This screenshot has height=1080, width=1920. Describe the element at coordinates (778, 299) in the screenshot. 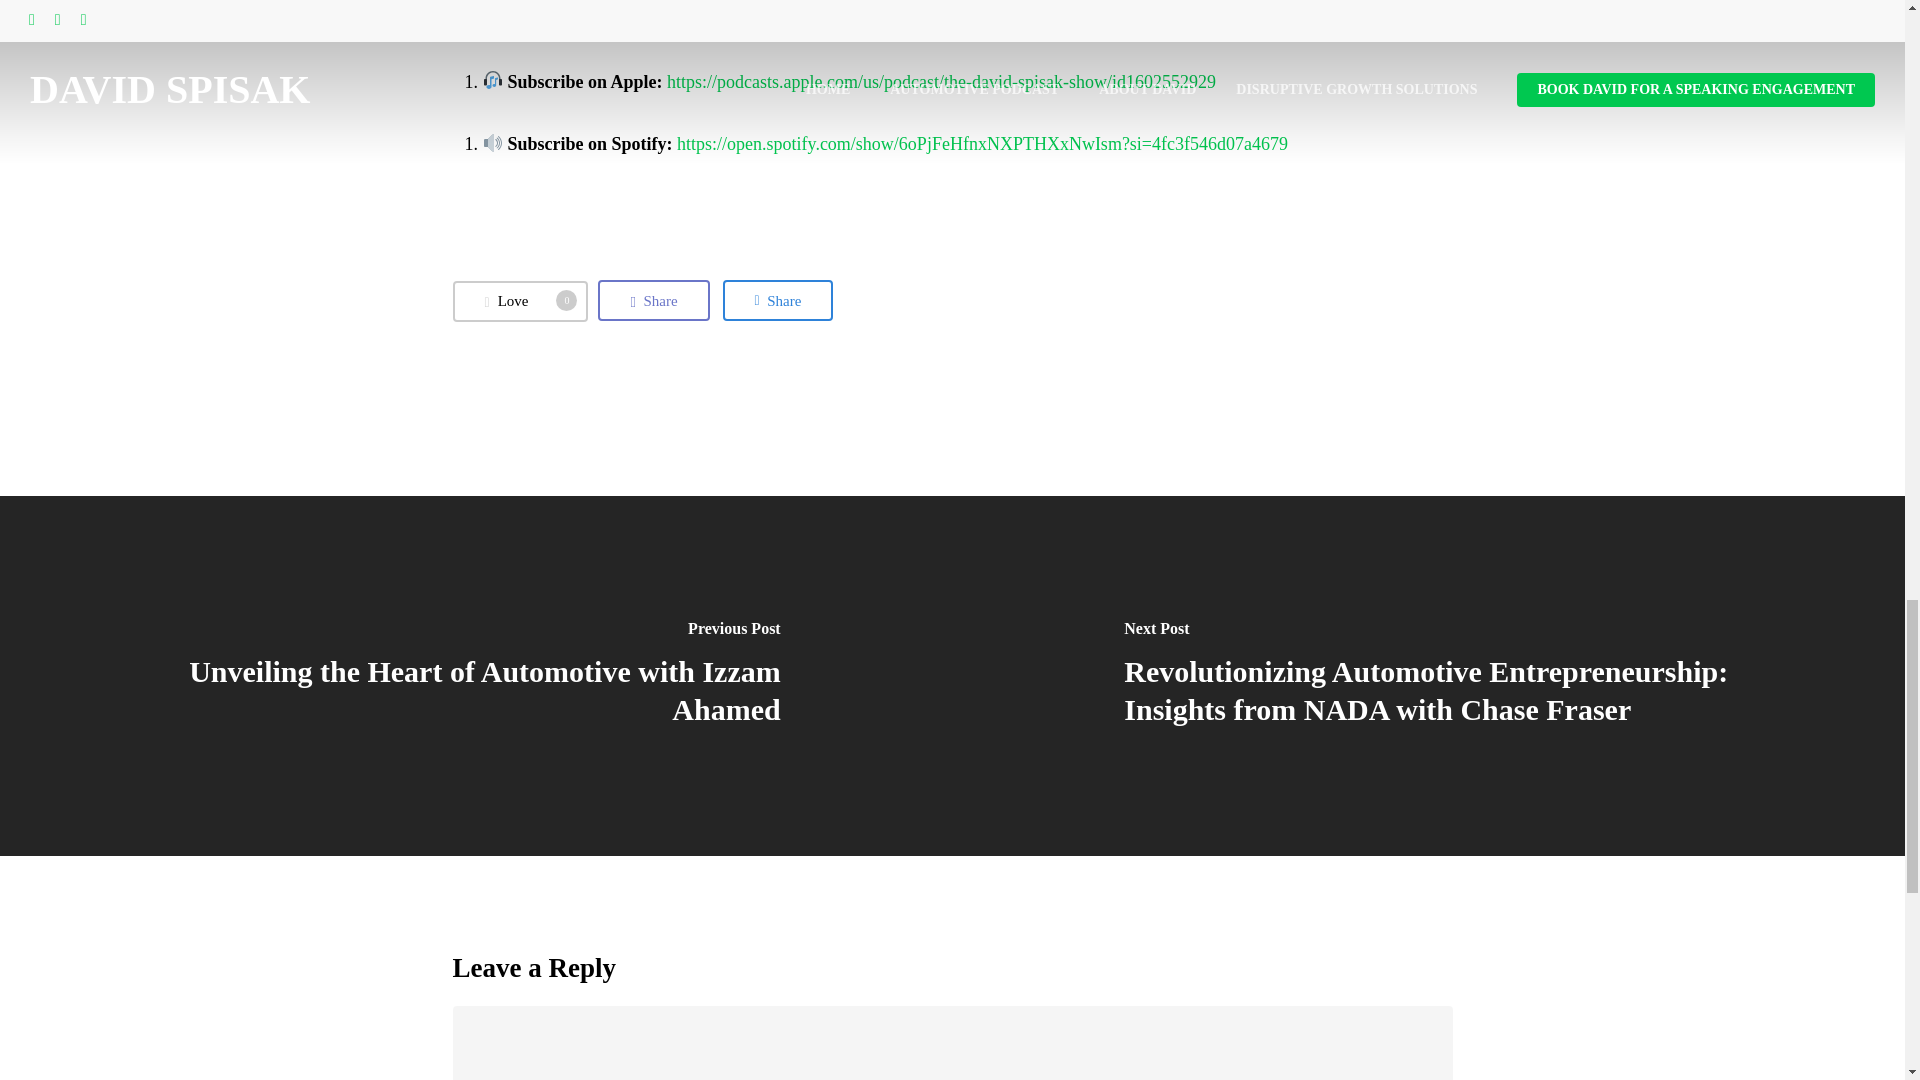

I see `Share this` at that location.